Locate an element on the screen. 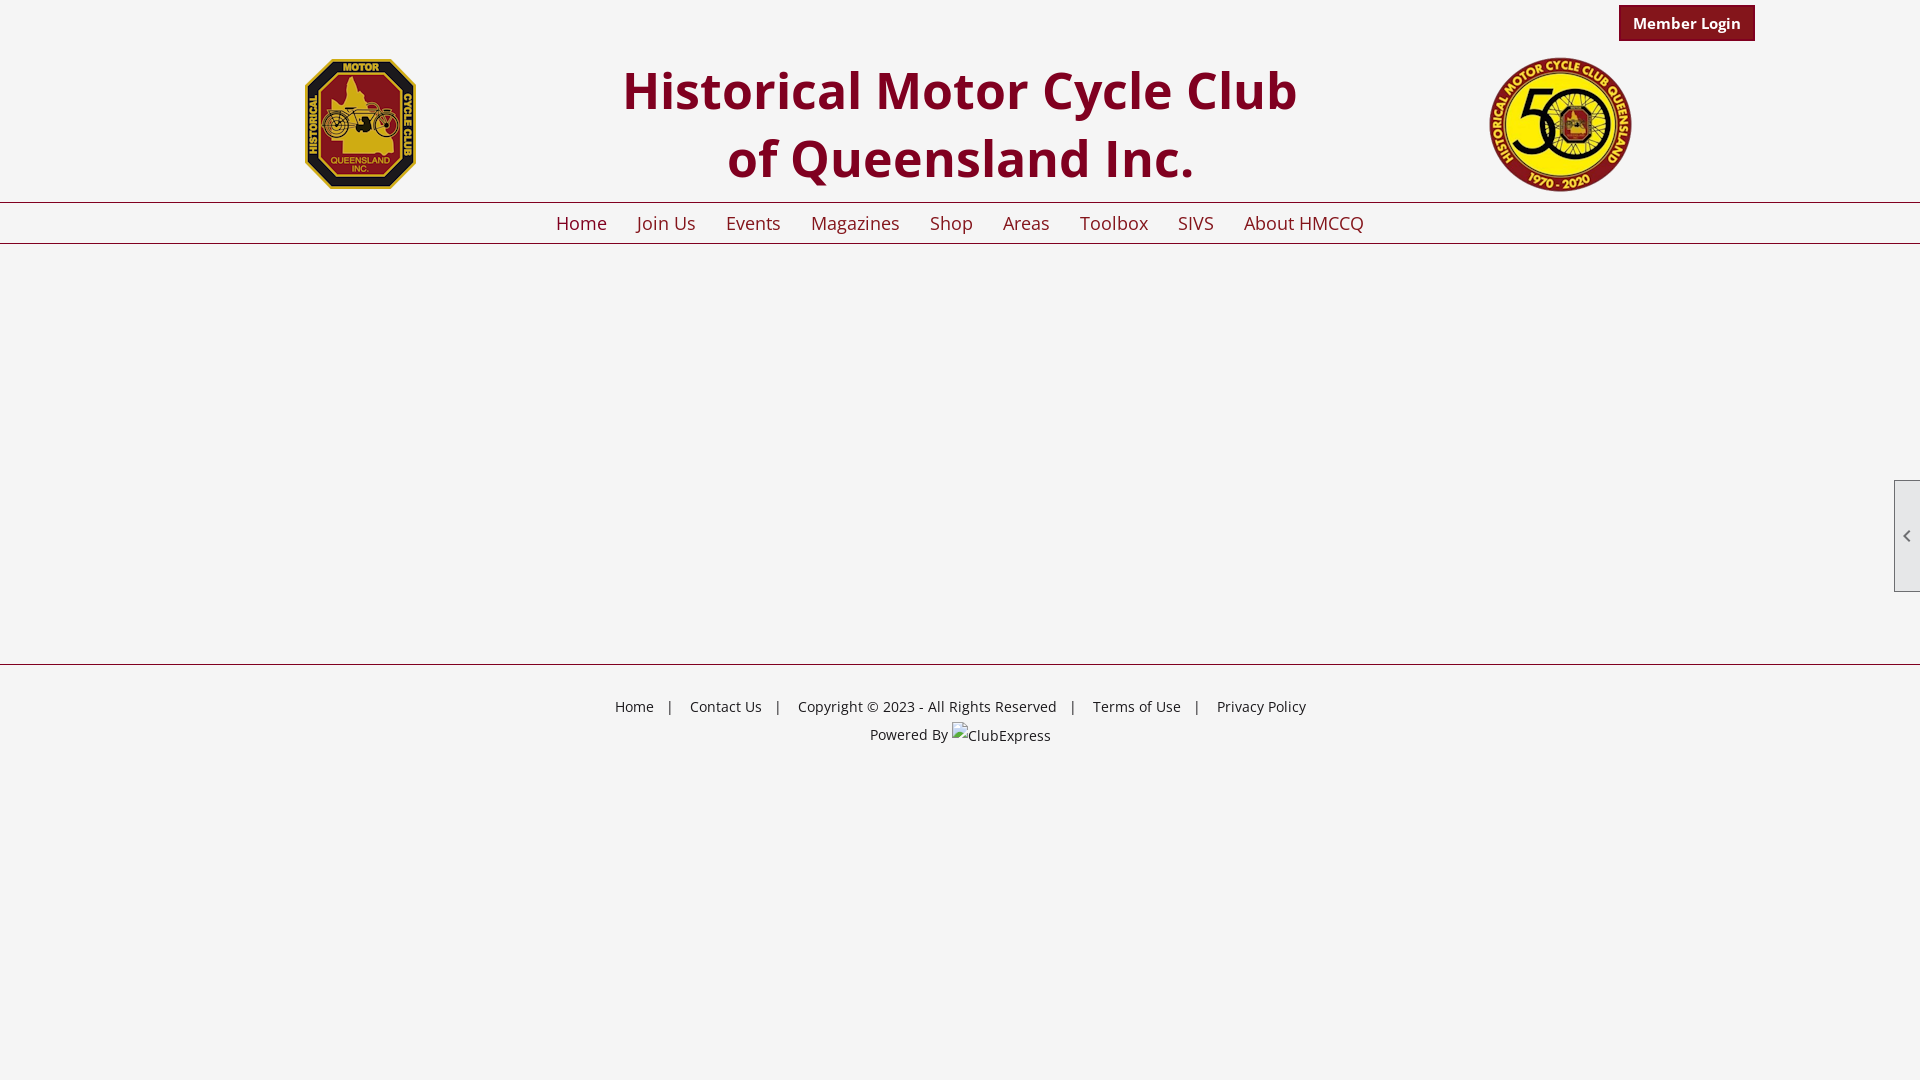 The width and height of the screenshot is (1920, 1080). Powered By  is located at coordinates (960, 734).